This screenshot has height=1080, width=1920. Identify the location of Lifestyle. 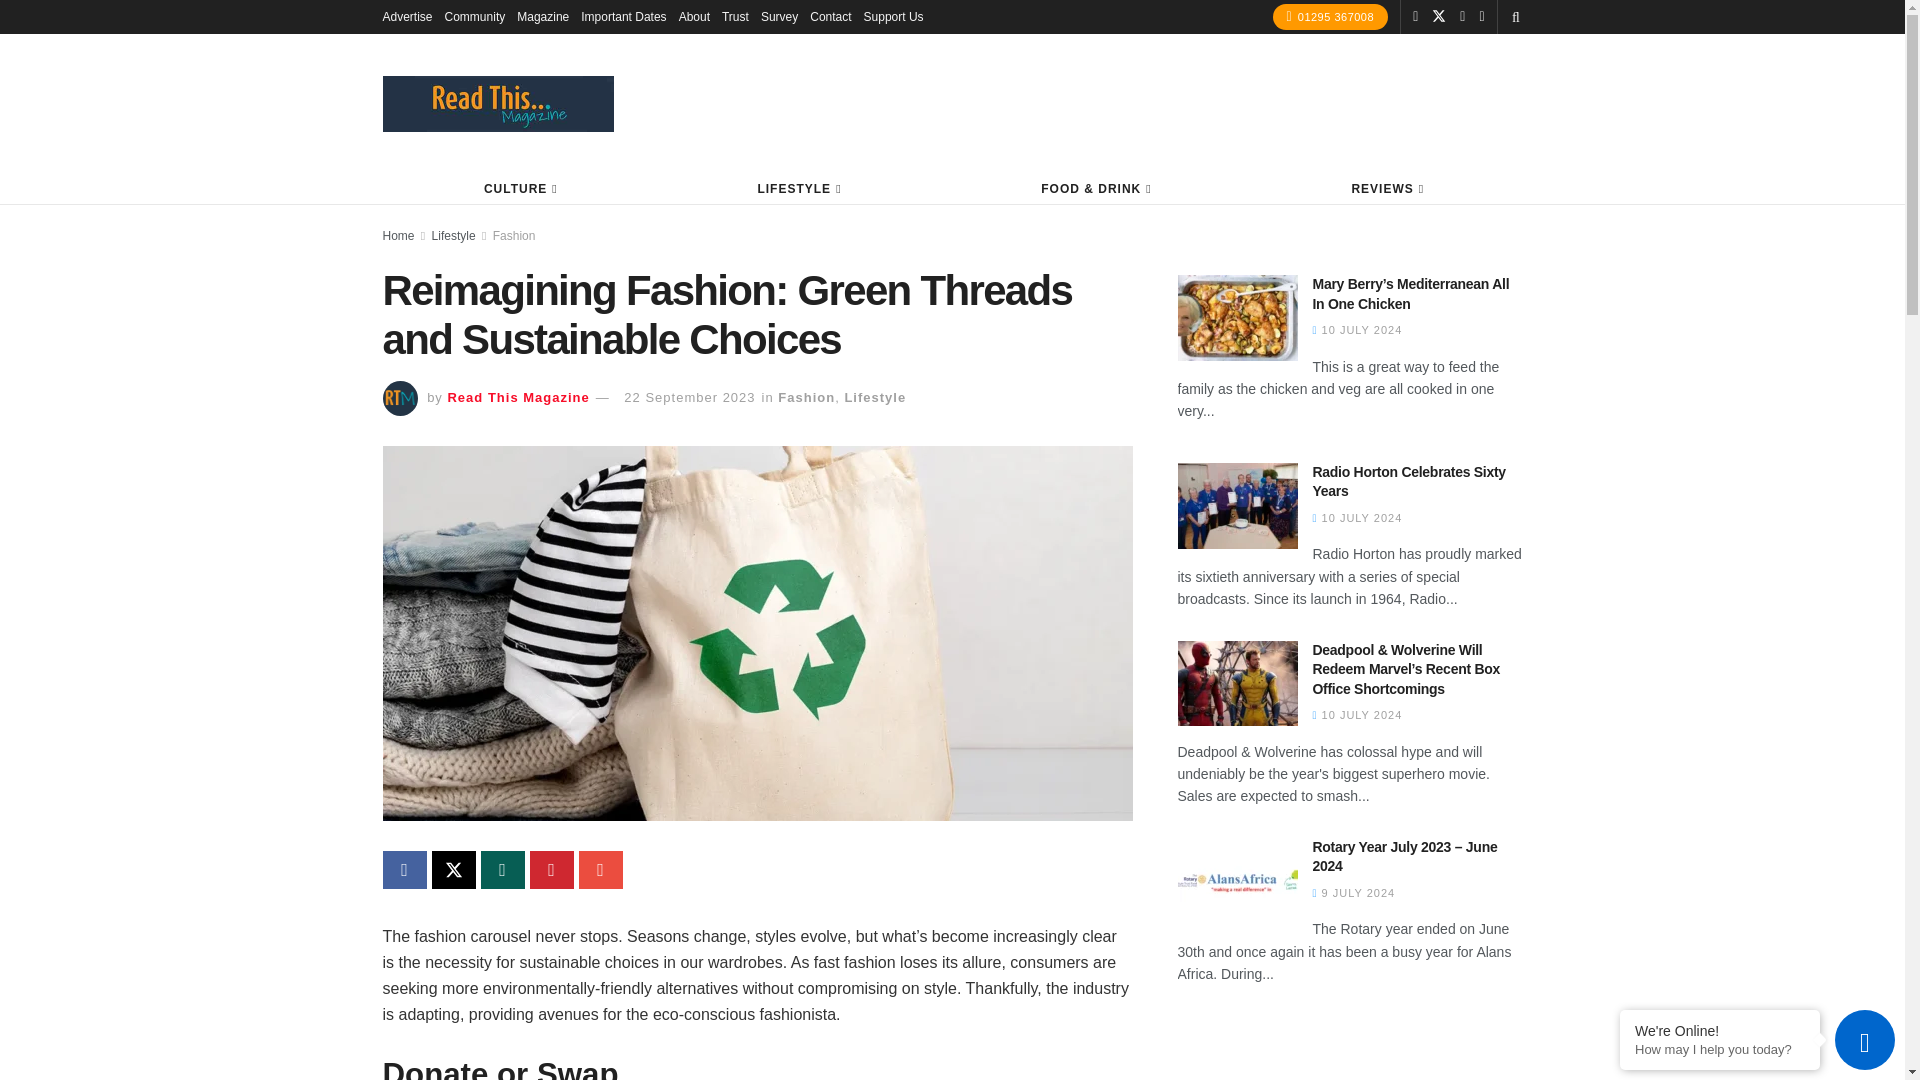
(875, 397).